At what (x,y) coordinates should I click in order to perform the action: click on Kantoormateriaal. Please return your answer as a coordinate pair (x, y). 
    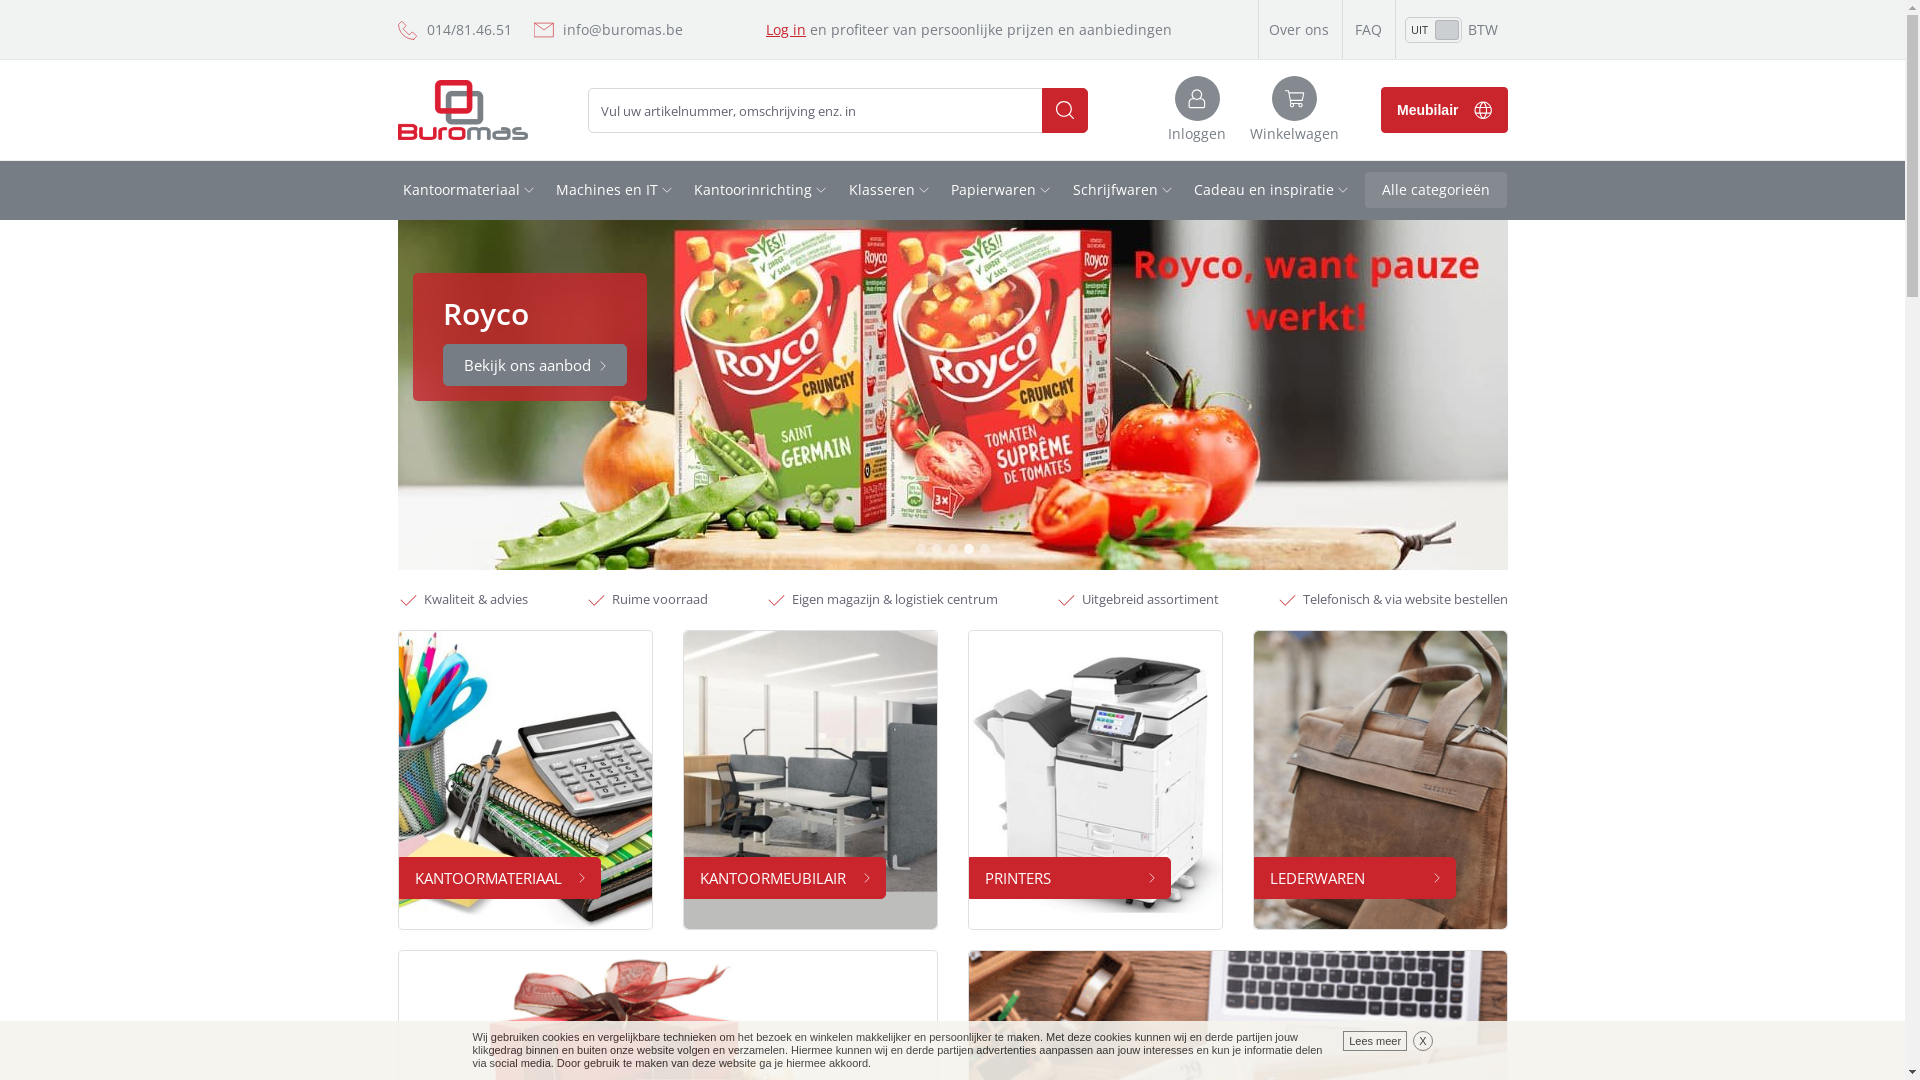
    Looking at the image, I should click on (470, 190).